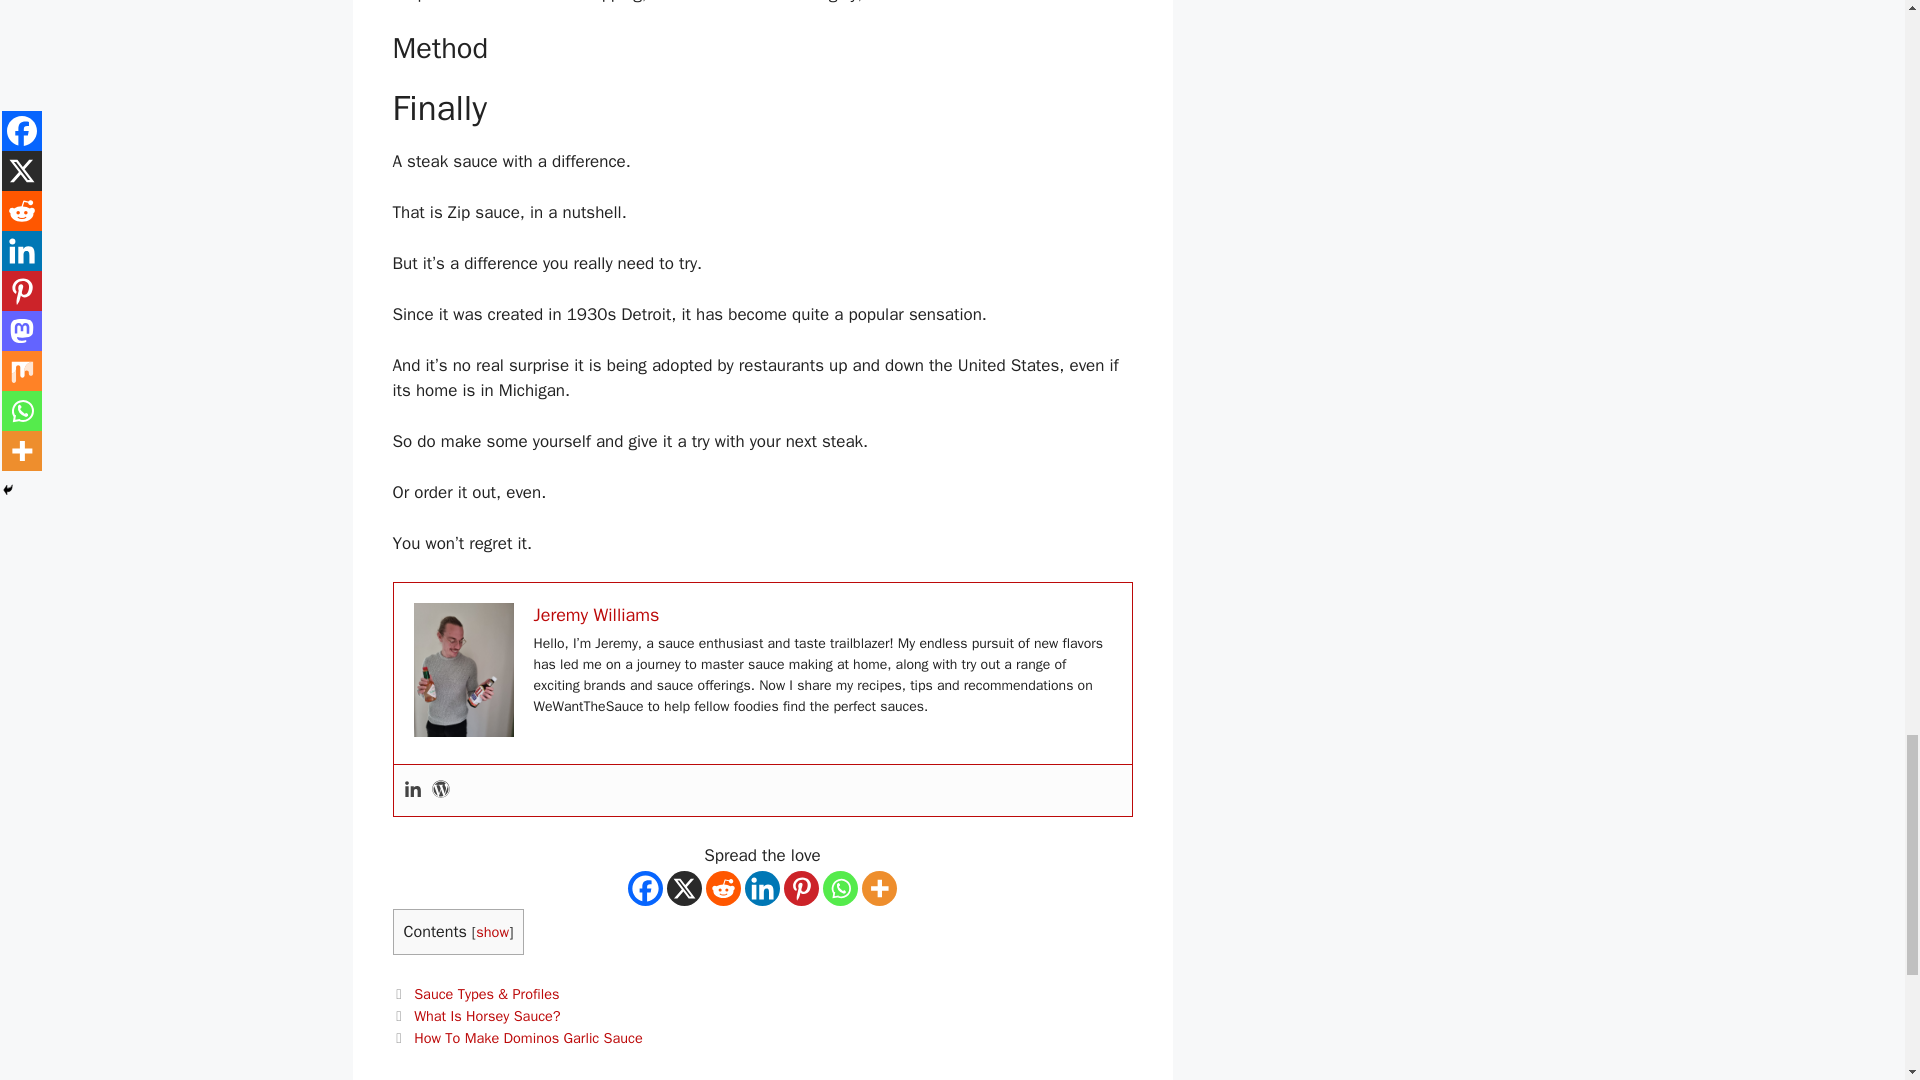  Describe the element at coordinates (644, 888) in the screenshot. I see `Facebook` at that location.